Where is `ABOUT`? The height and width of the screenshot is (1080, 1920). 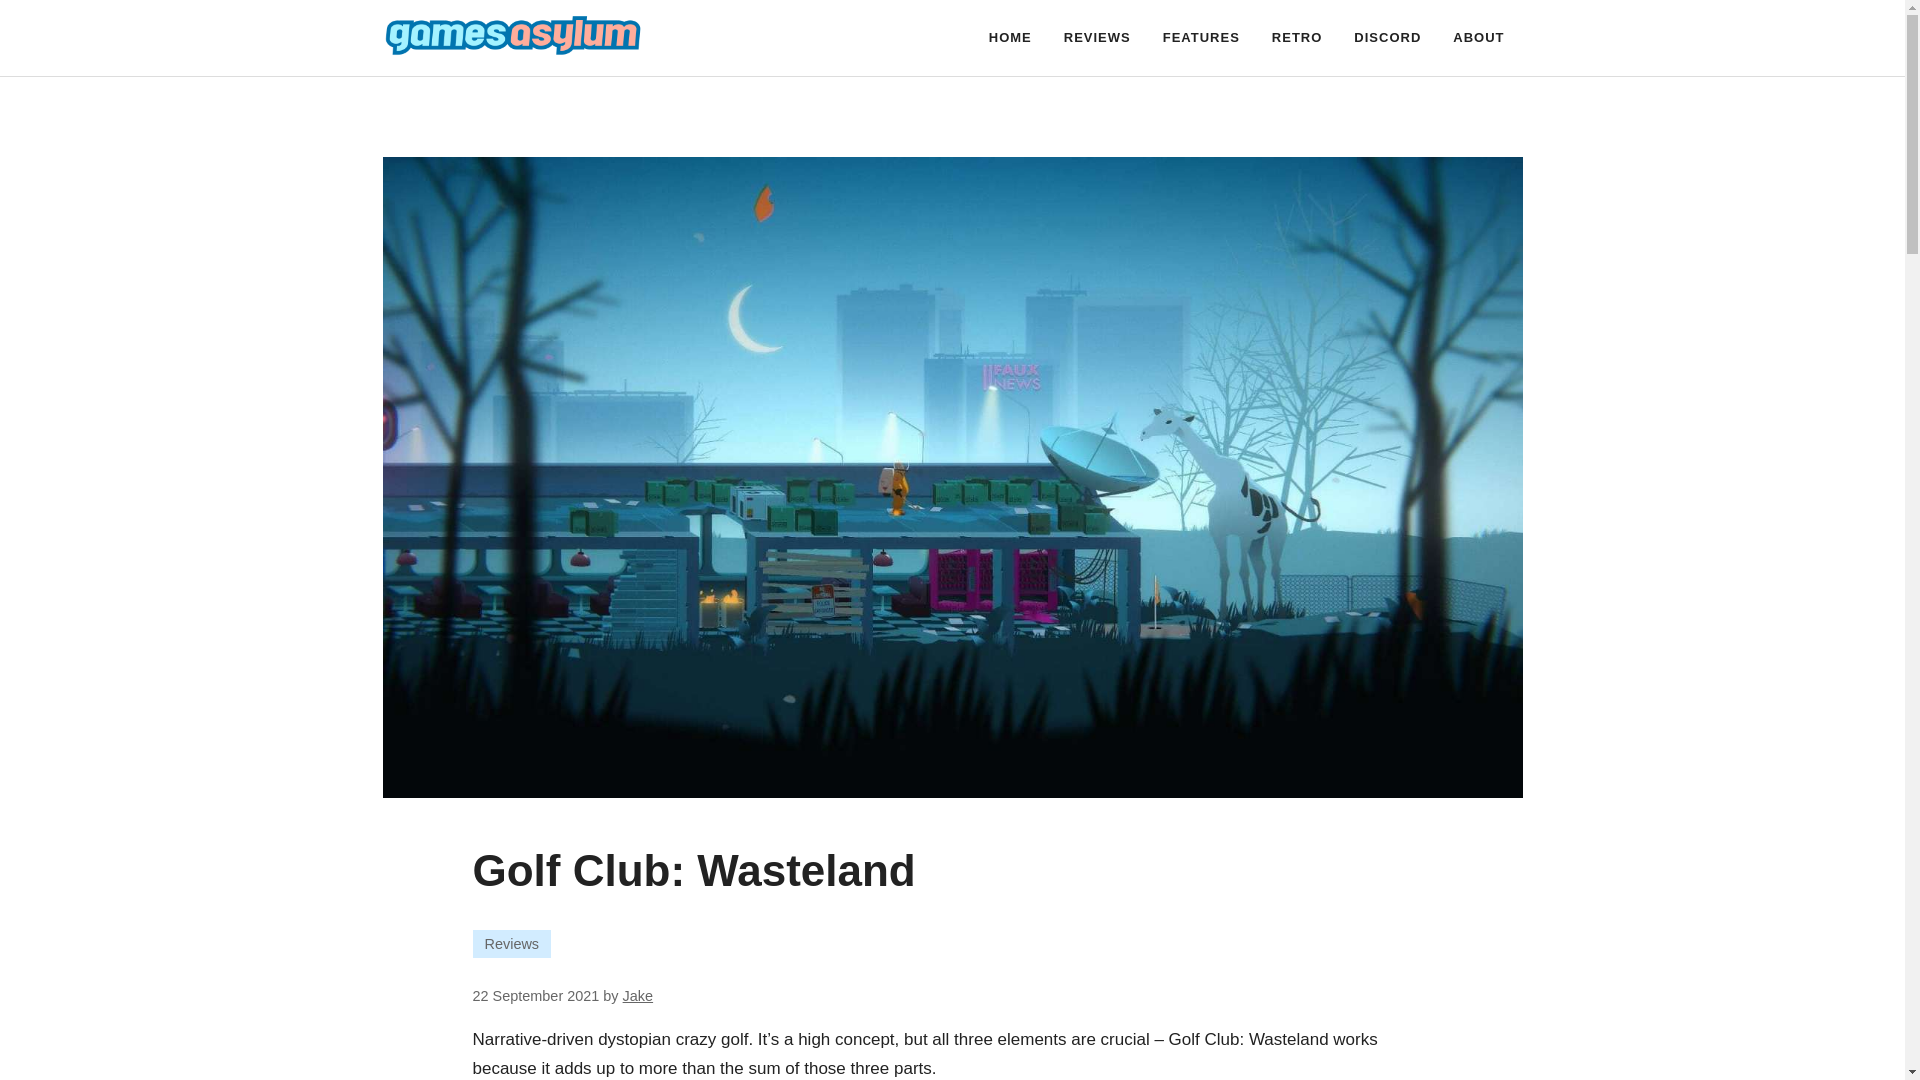
ABOUT is located at coordinates (1478, 38).